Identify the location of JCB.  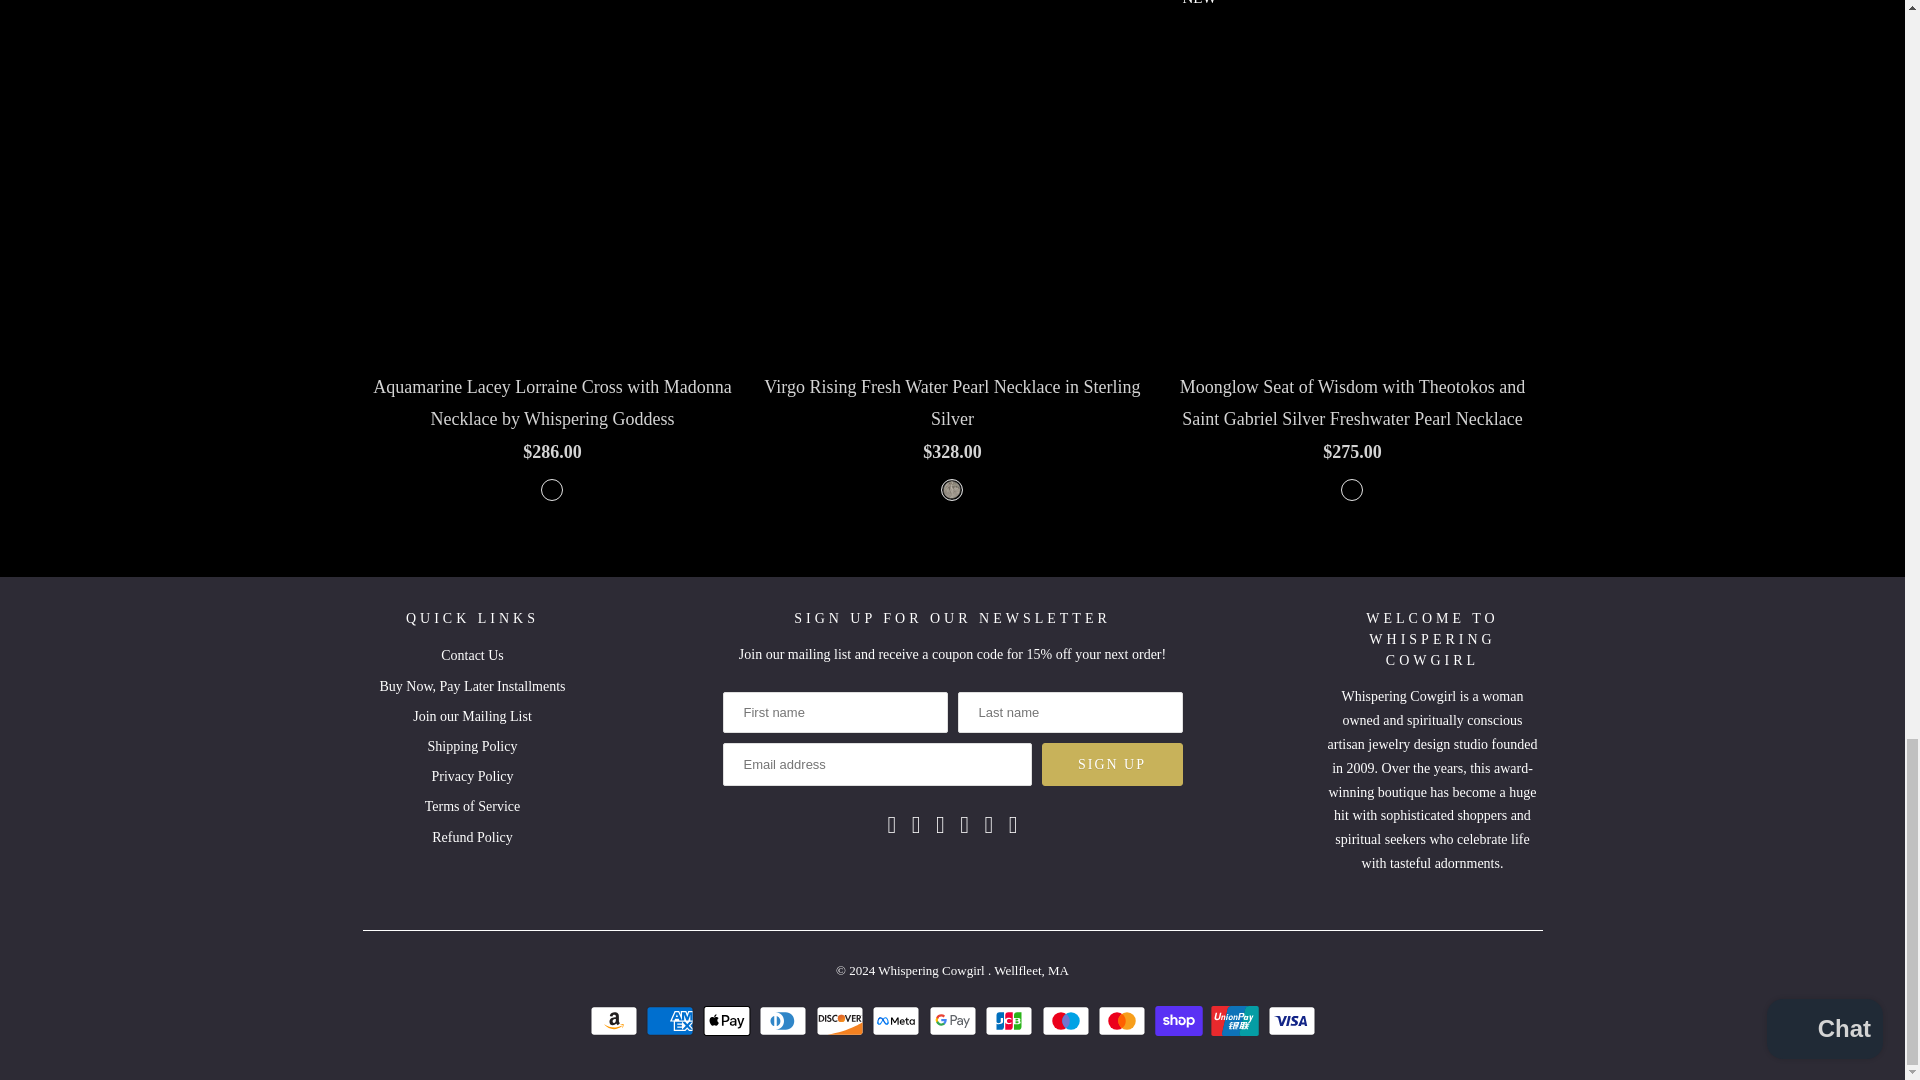
(1011, 1020).